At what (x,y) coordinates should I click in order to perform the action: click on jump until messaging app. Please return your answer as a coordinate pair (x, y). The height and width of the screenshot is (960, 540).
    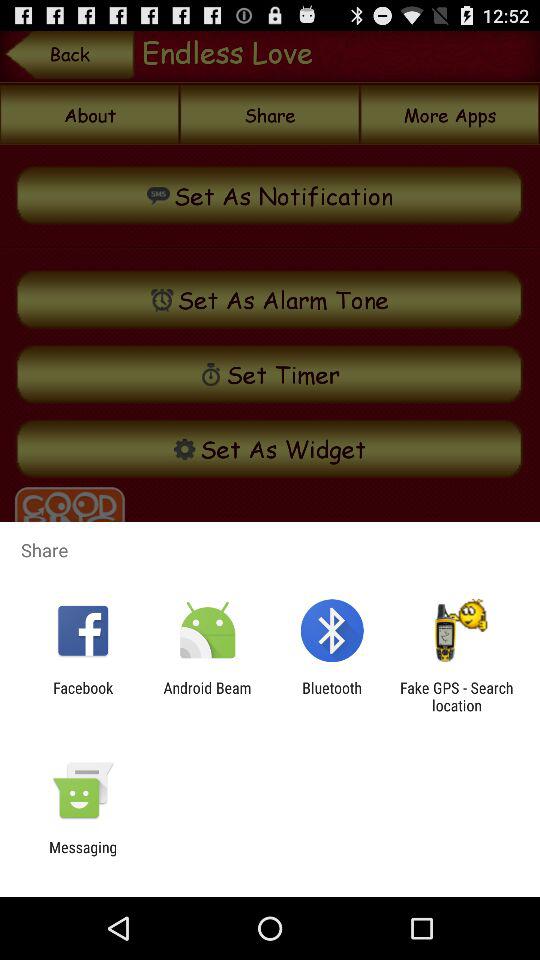
    Looking at the image, I should click on (83, 856).